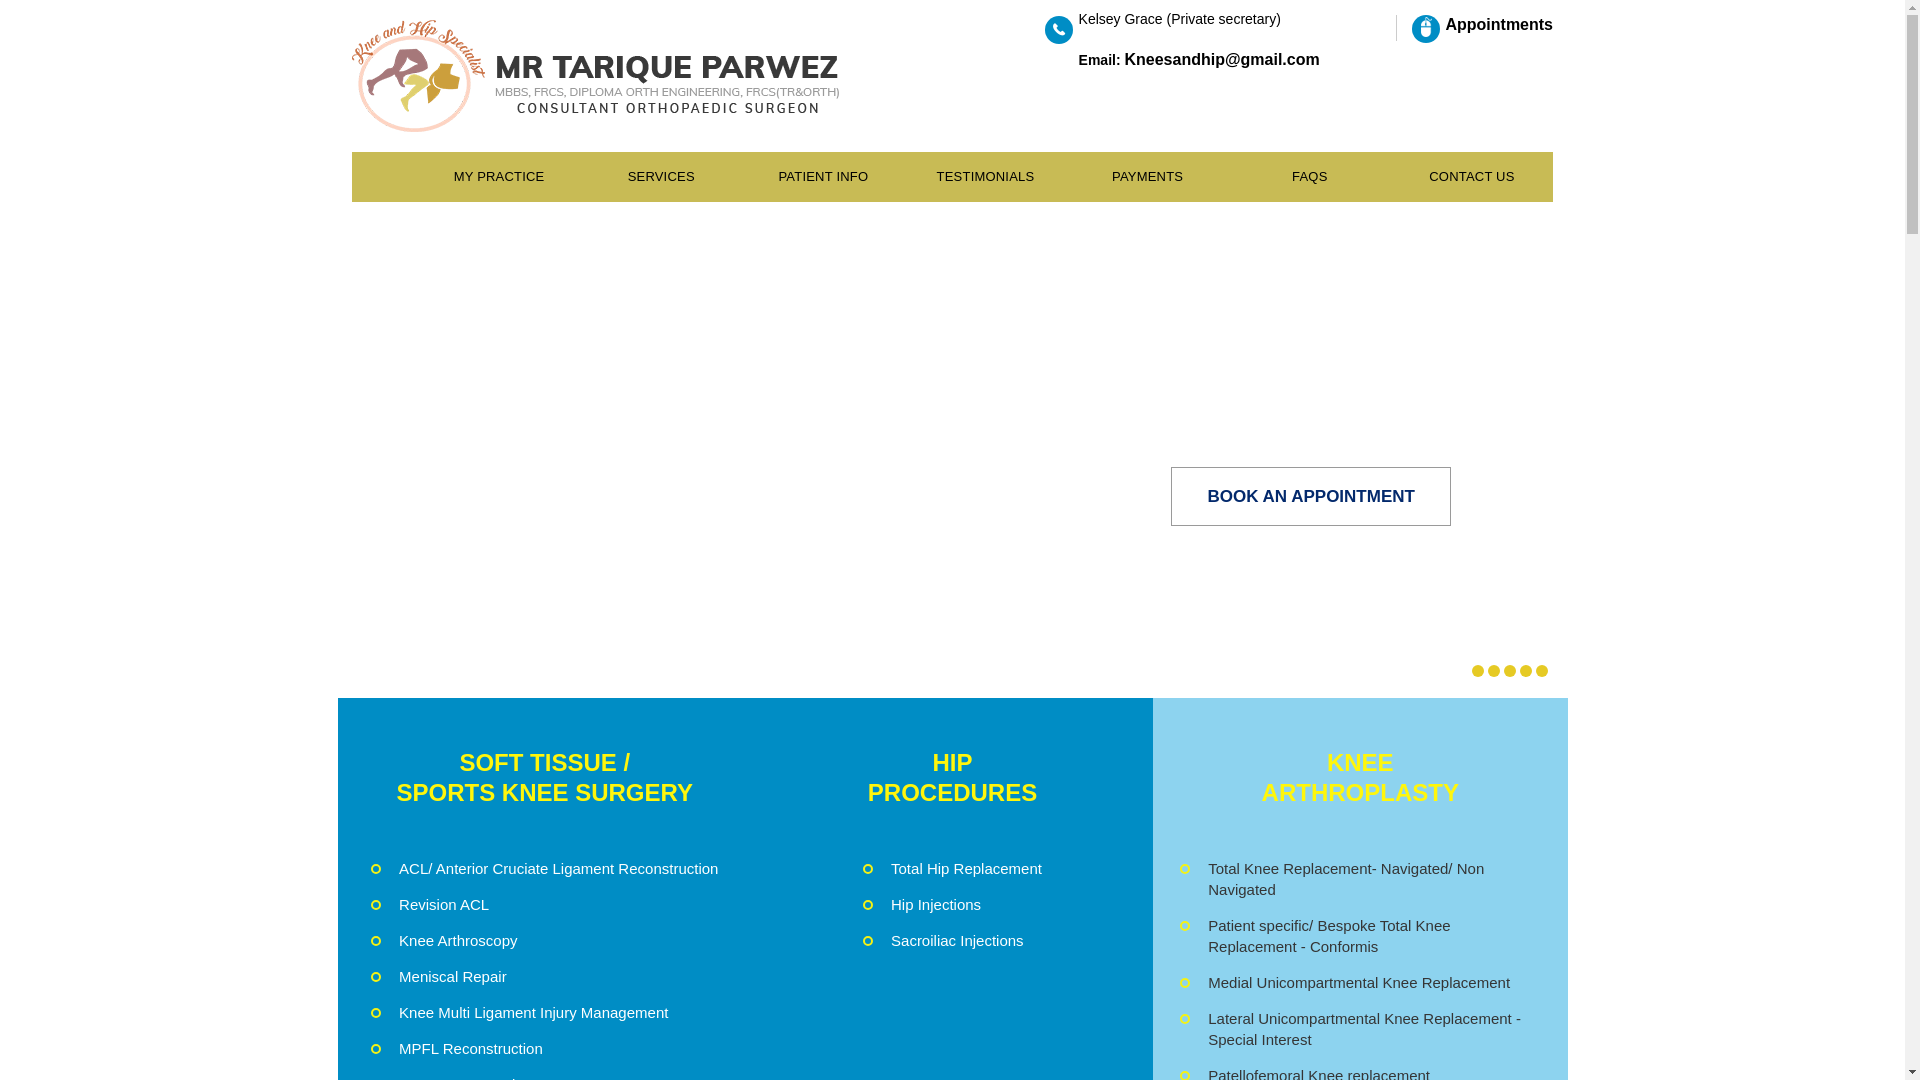 The height and width of the screenshot is (1080, 1920). What do you see at coordinates (822, 176) in the screenshot?
I see `PATIENT INFO` at bounding box center [822, 176].